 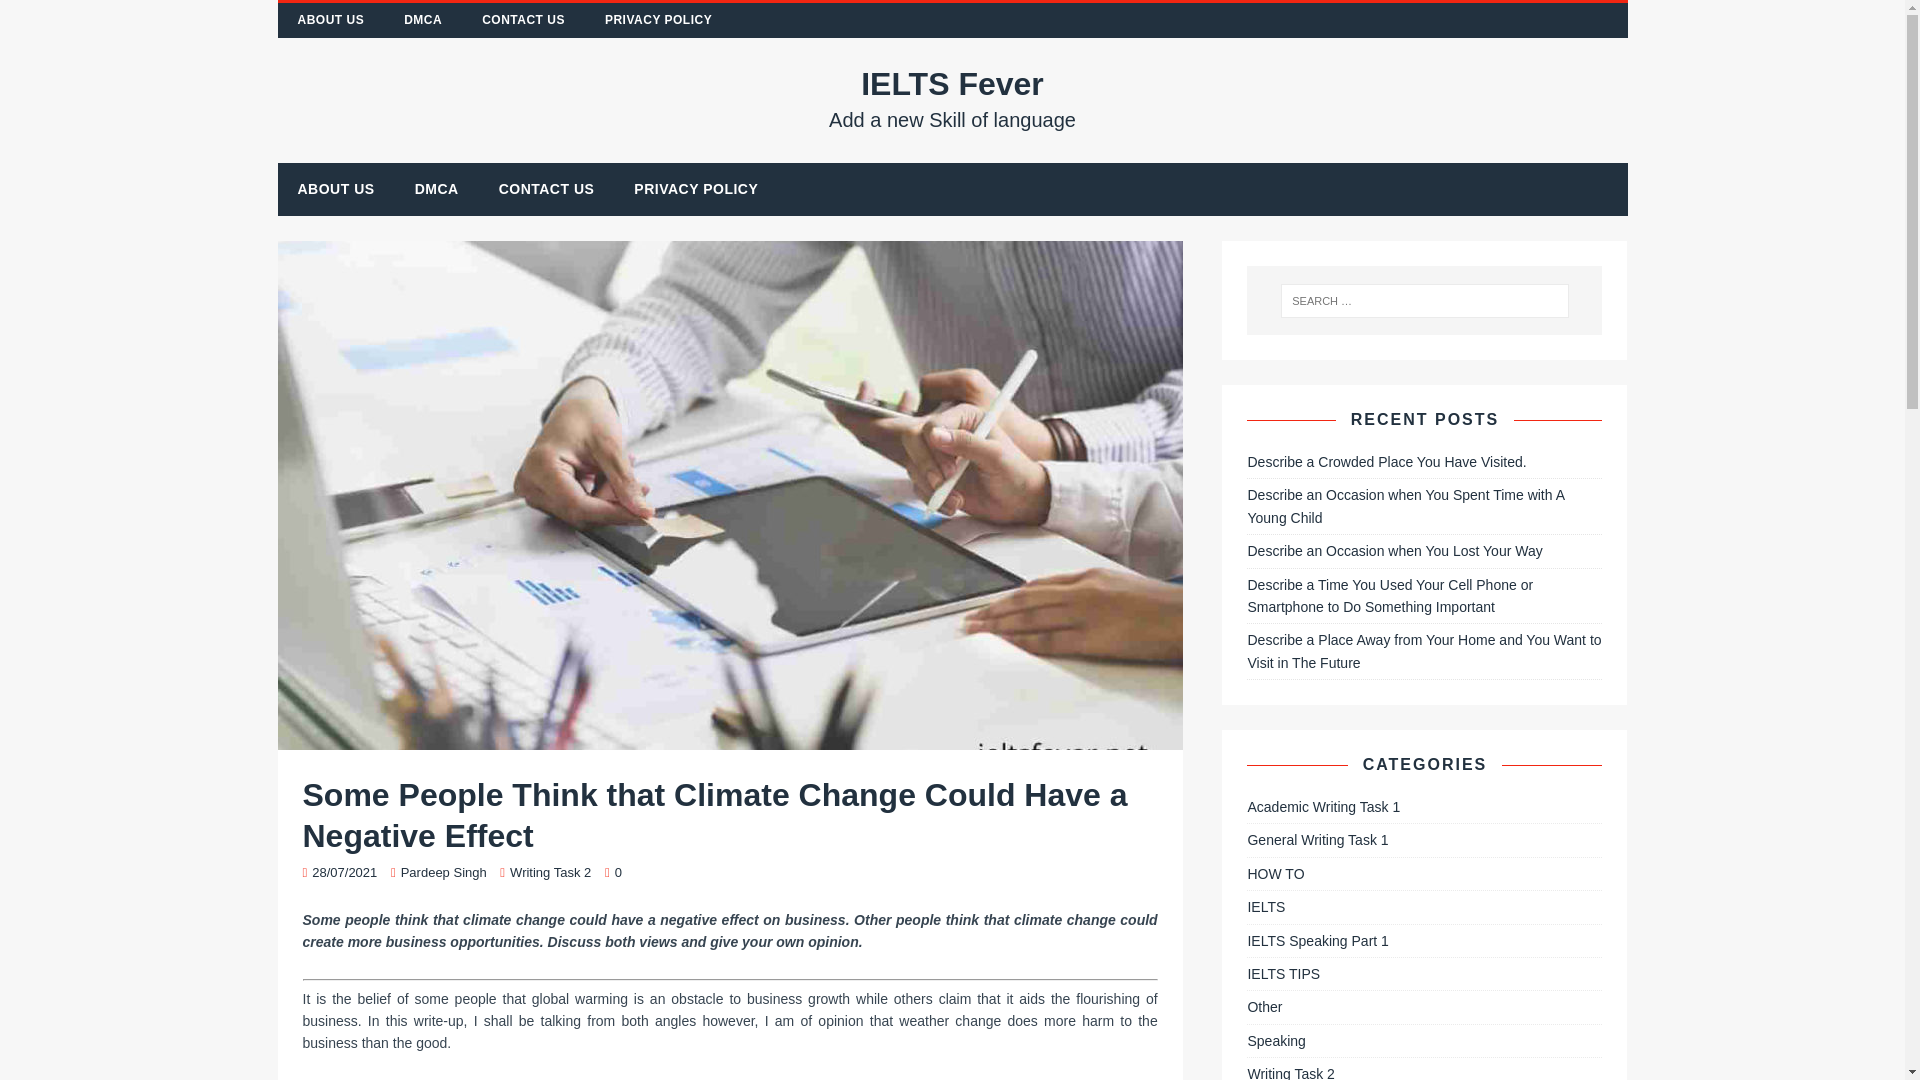 What do you see at coordinates (1405, 506) in the screenshot?
I see `Describe an Occasion when You Spent Time with A Young Child` at bounding box center [1405, 506].